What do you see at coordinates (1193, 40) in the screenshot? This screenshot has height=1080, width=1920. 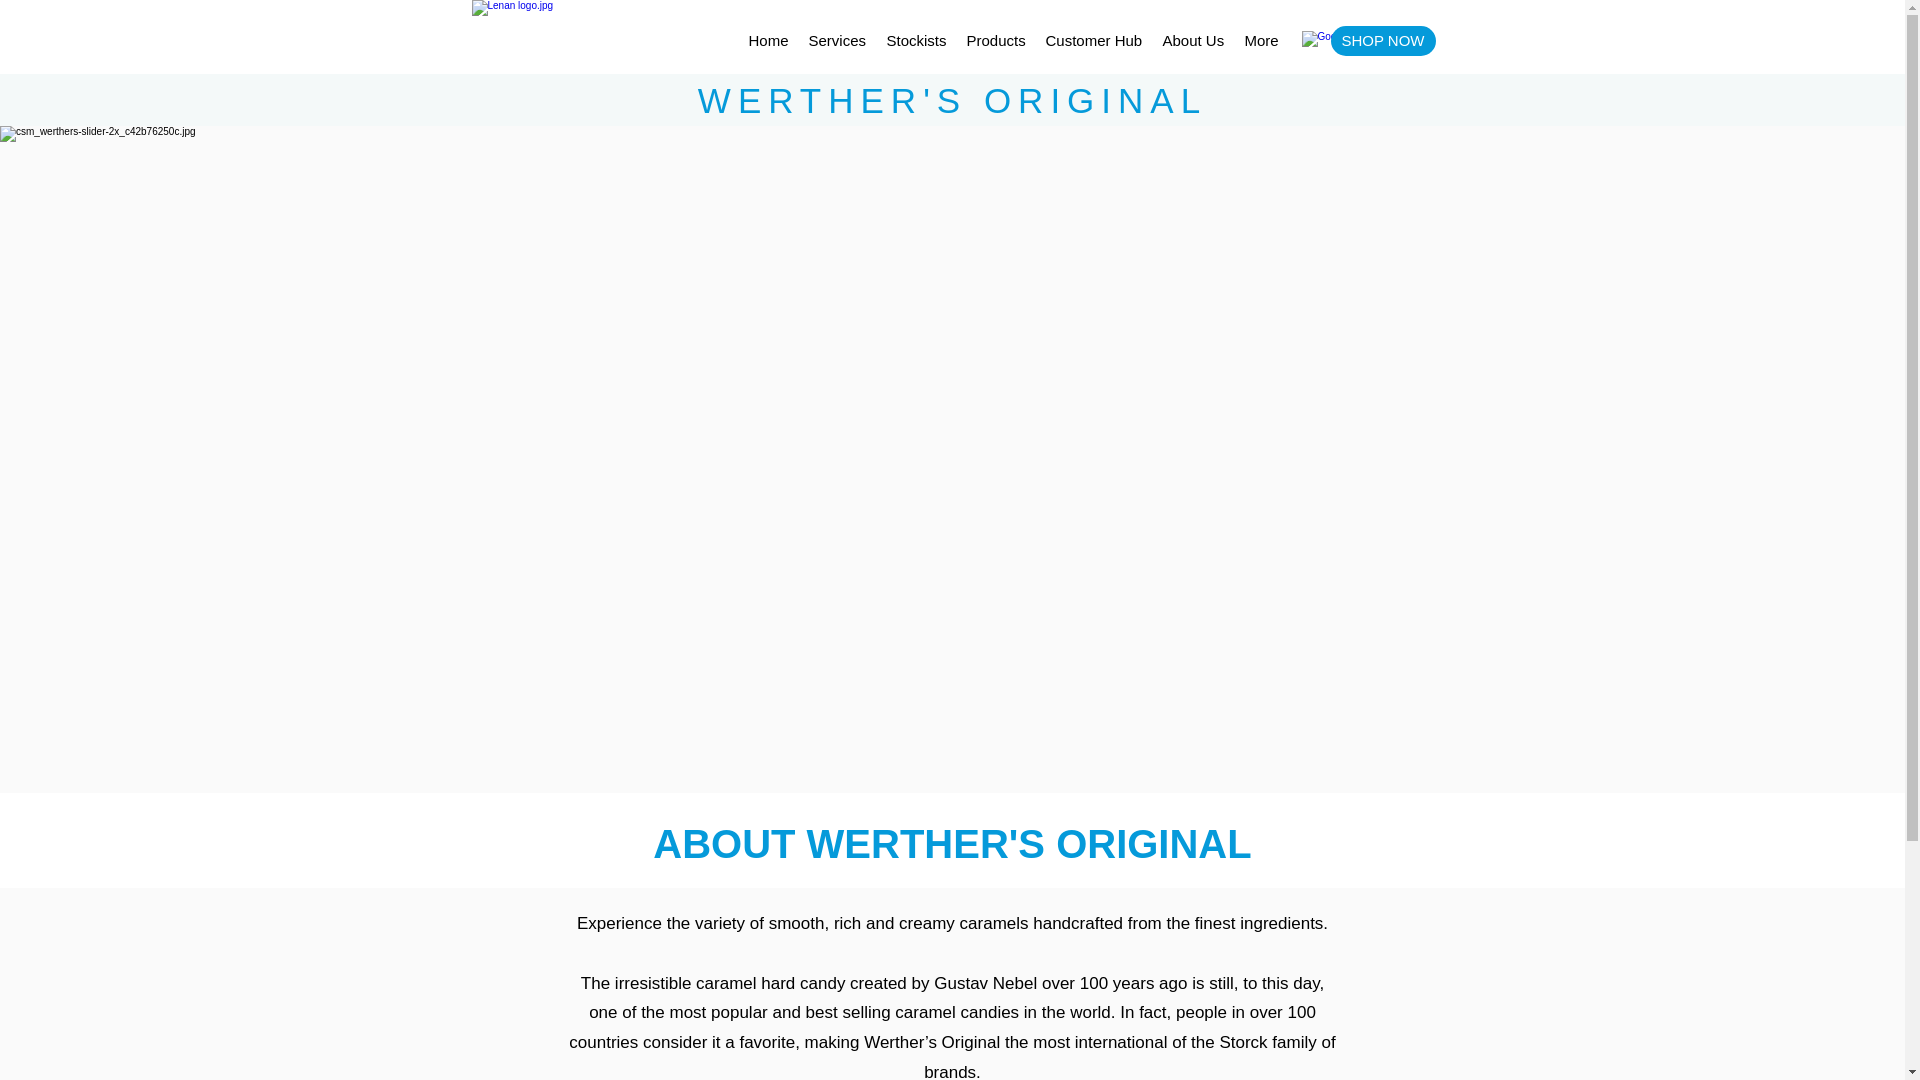 I see `About Us` at bounding box center [1193, 40].